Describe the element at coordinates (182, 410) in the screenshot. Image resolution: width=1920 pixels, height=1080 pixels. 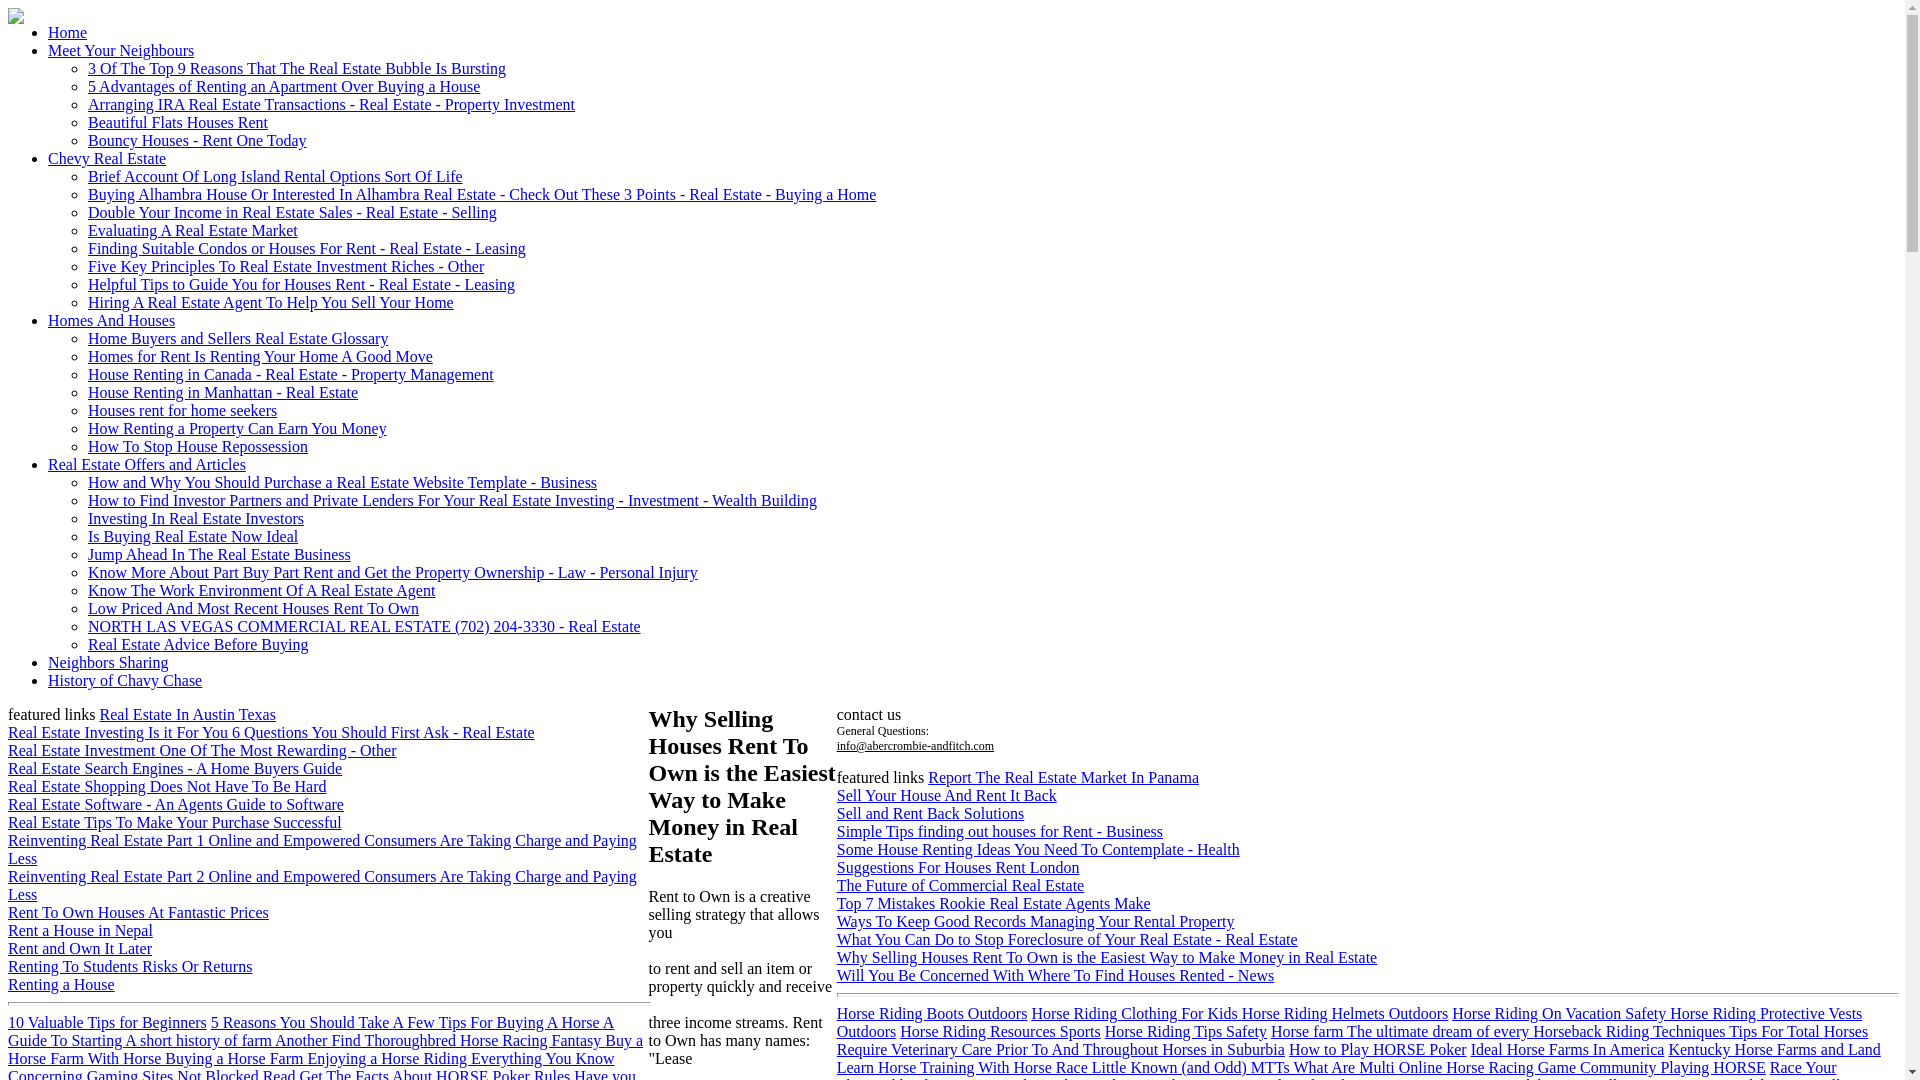
I see `Houses rent for home seekers` at that location.